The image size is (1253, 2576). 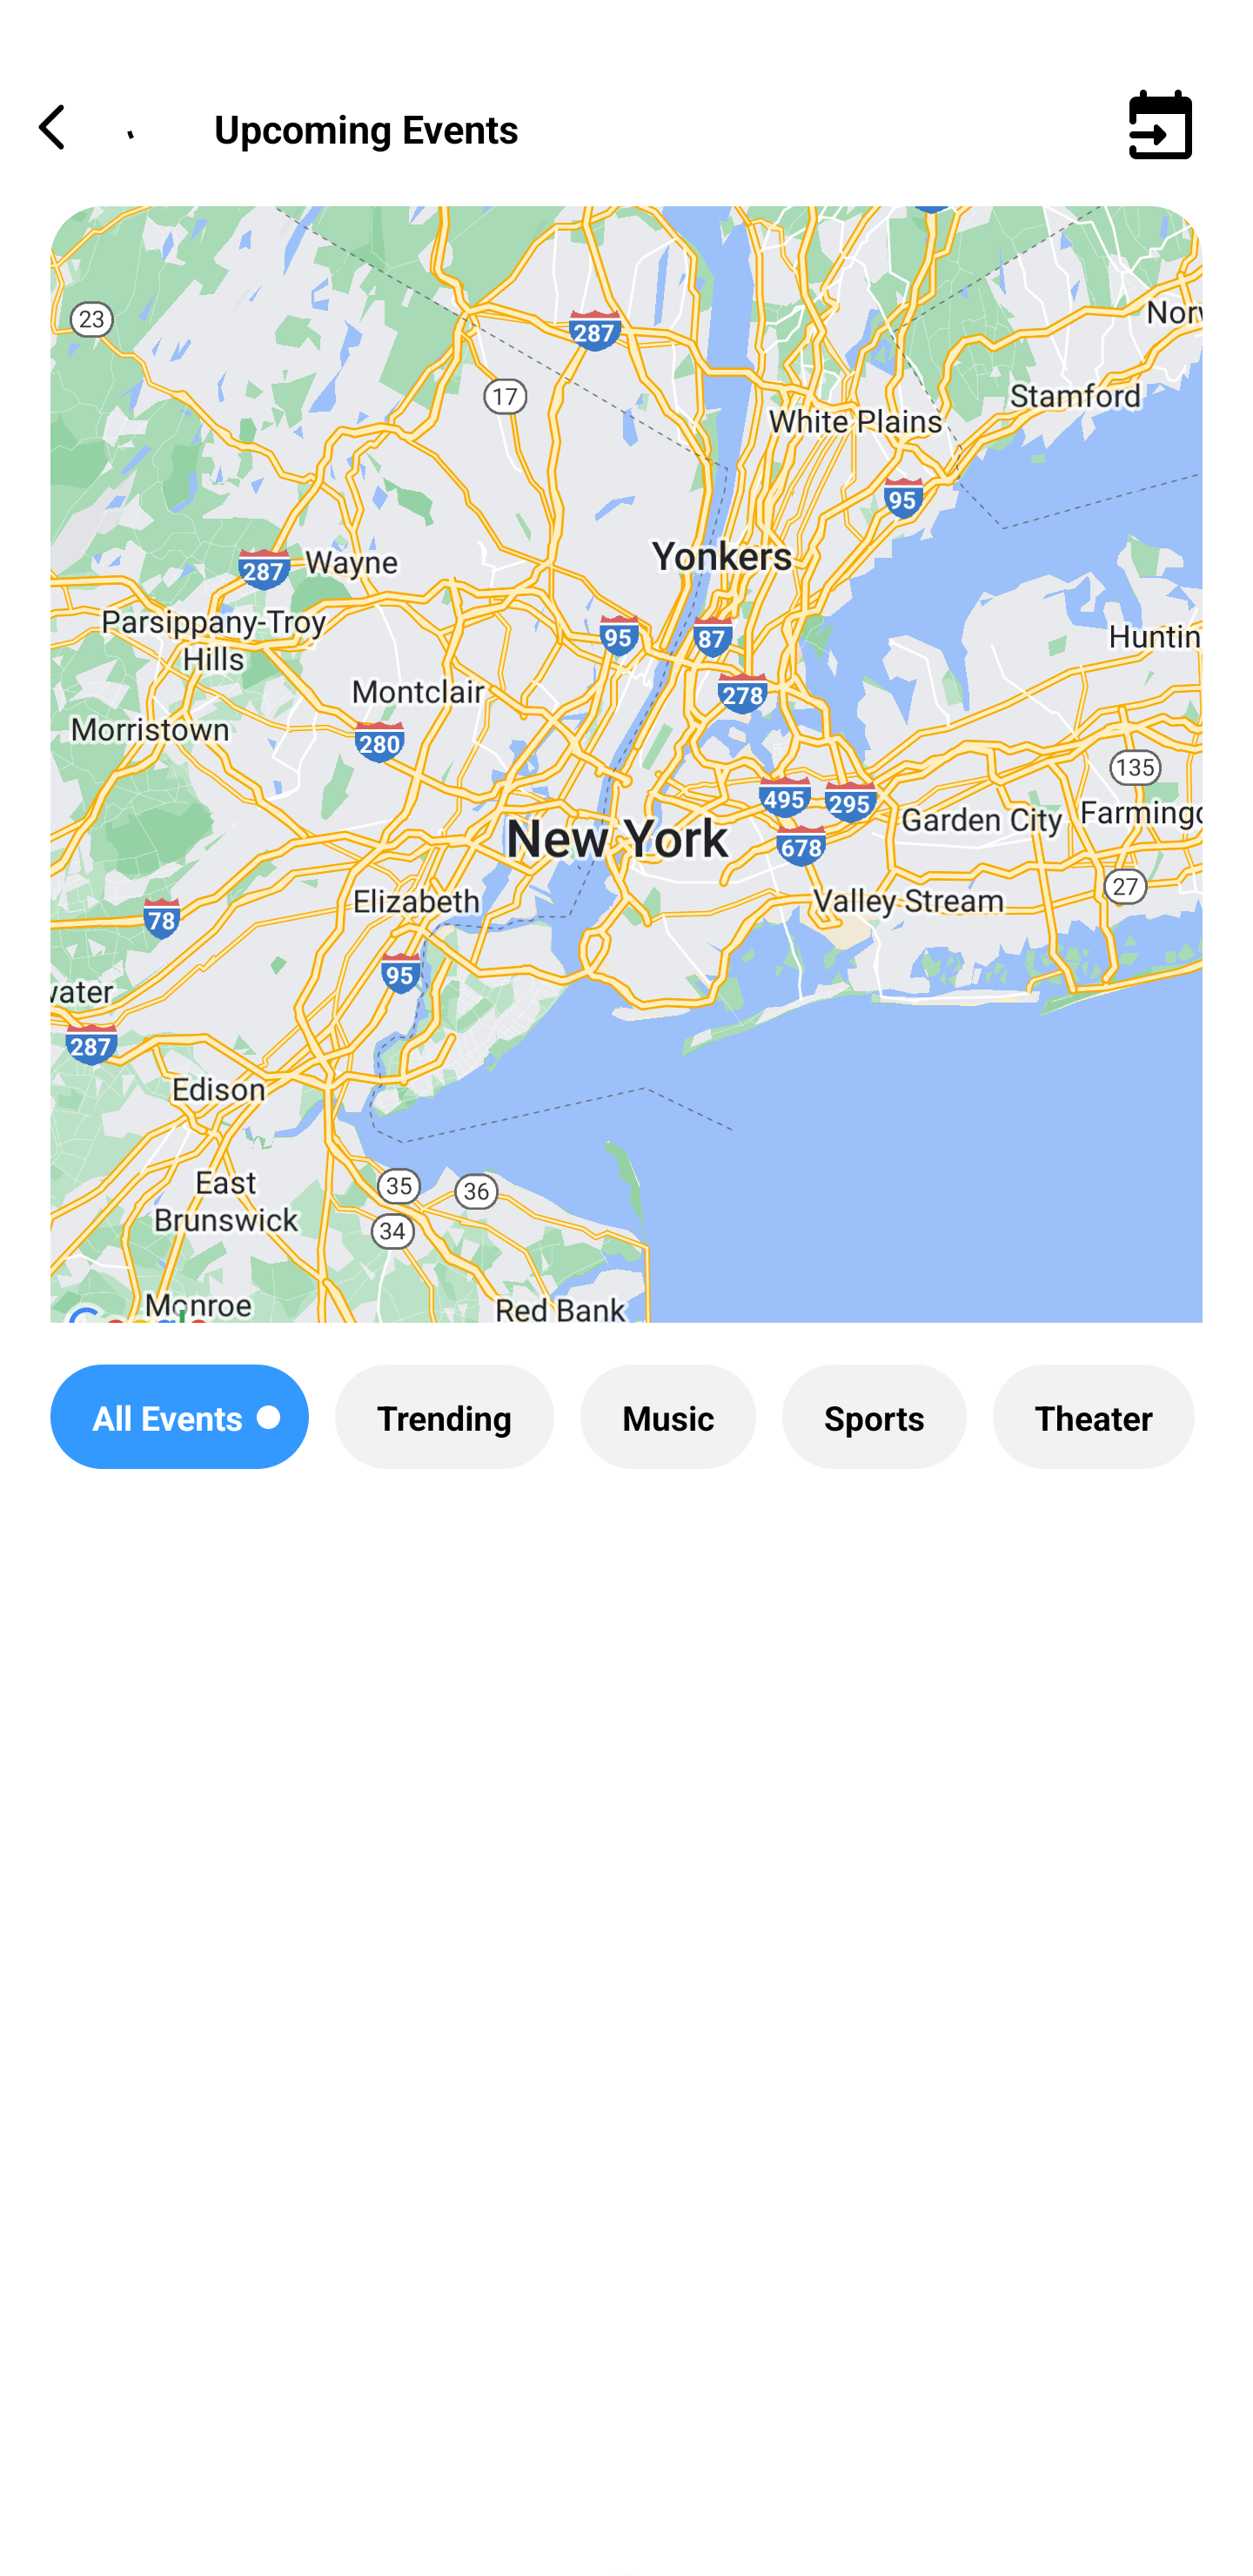 What do you see at coordinates (444, 1417) in the screenshot?
I see `Trending` at bounding box center [444, 1417].